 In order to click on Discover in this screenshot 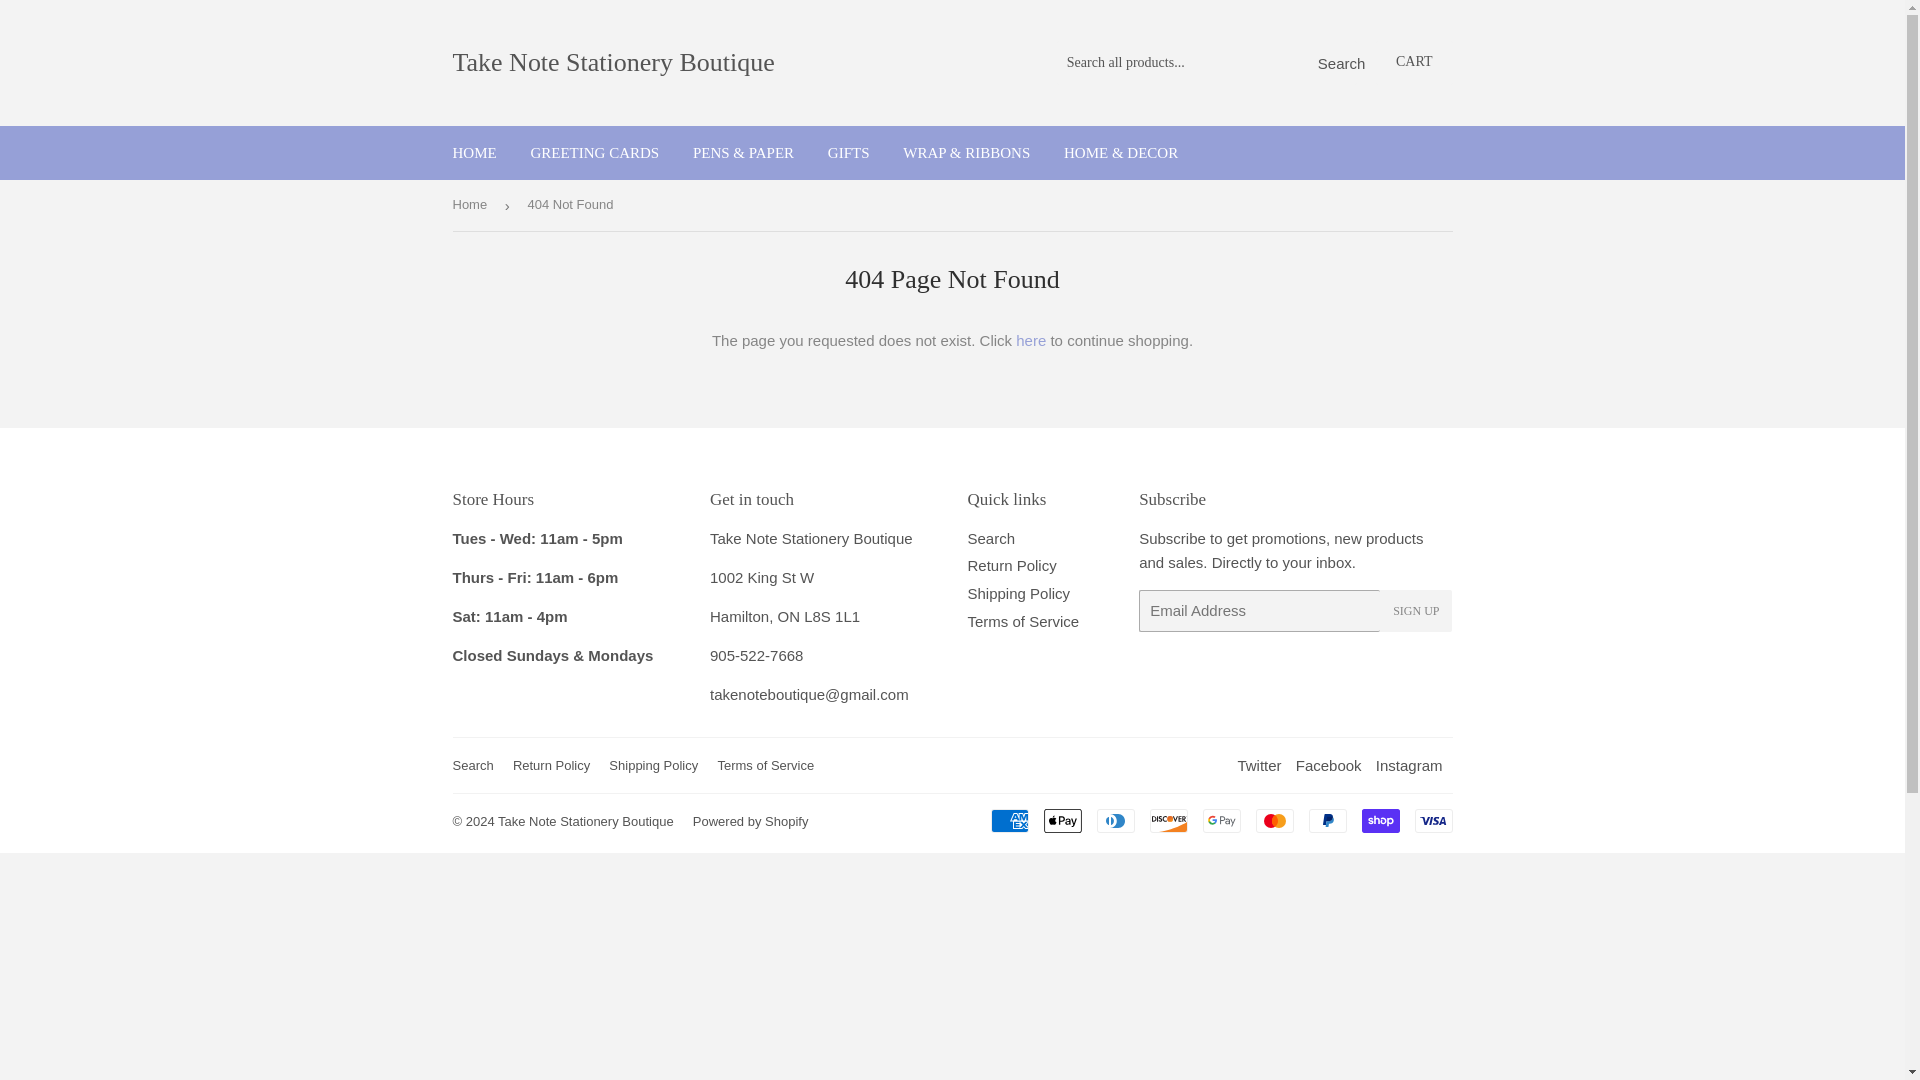, I will do `click(1169, 820)`.